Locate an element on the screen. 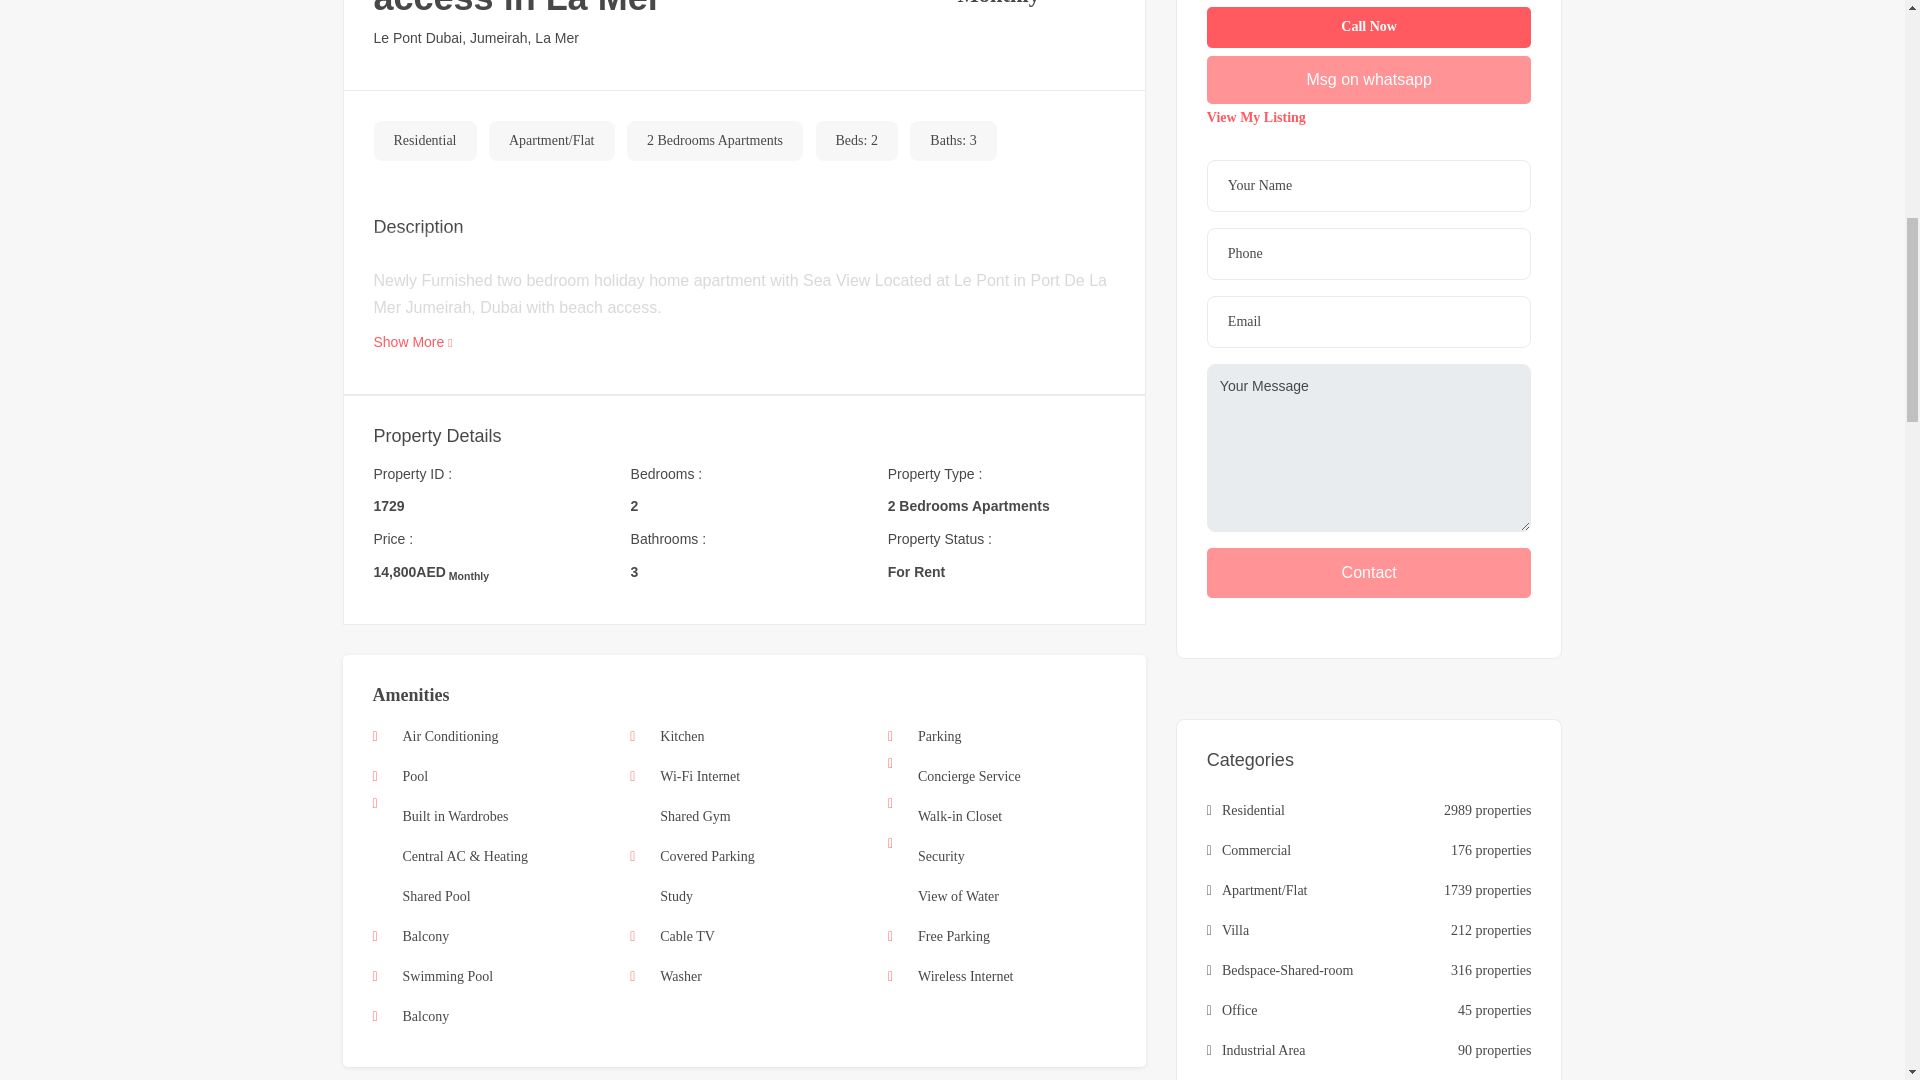 This screenshot has height=1080, width=1920. Swimming Pool is located at coordinates (447, 976).